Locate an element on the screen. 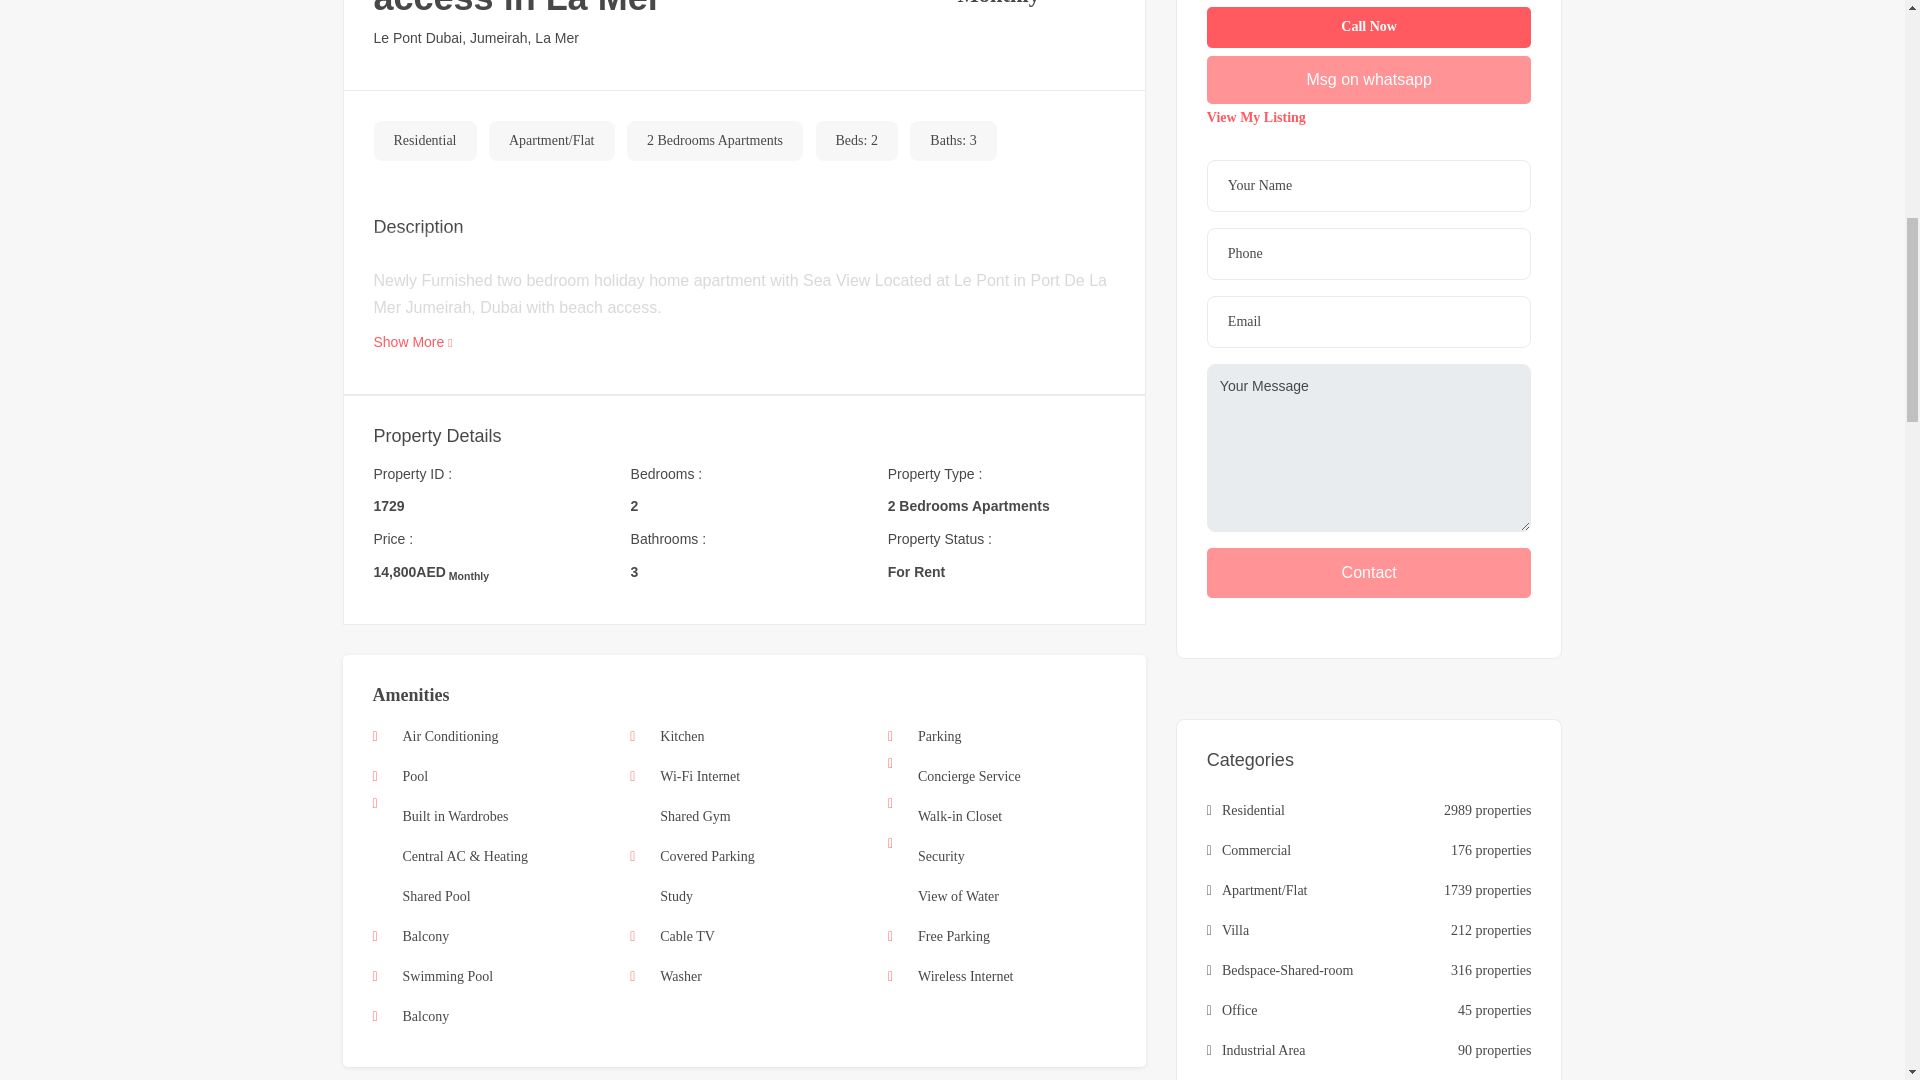 This screenshot has height=1080, width=1920. Swimming Pool is located at coordinates (447, 976).